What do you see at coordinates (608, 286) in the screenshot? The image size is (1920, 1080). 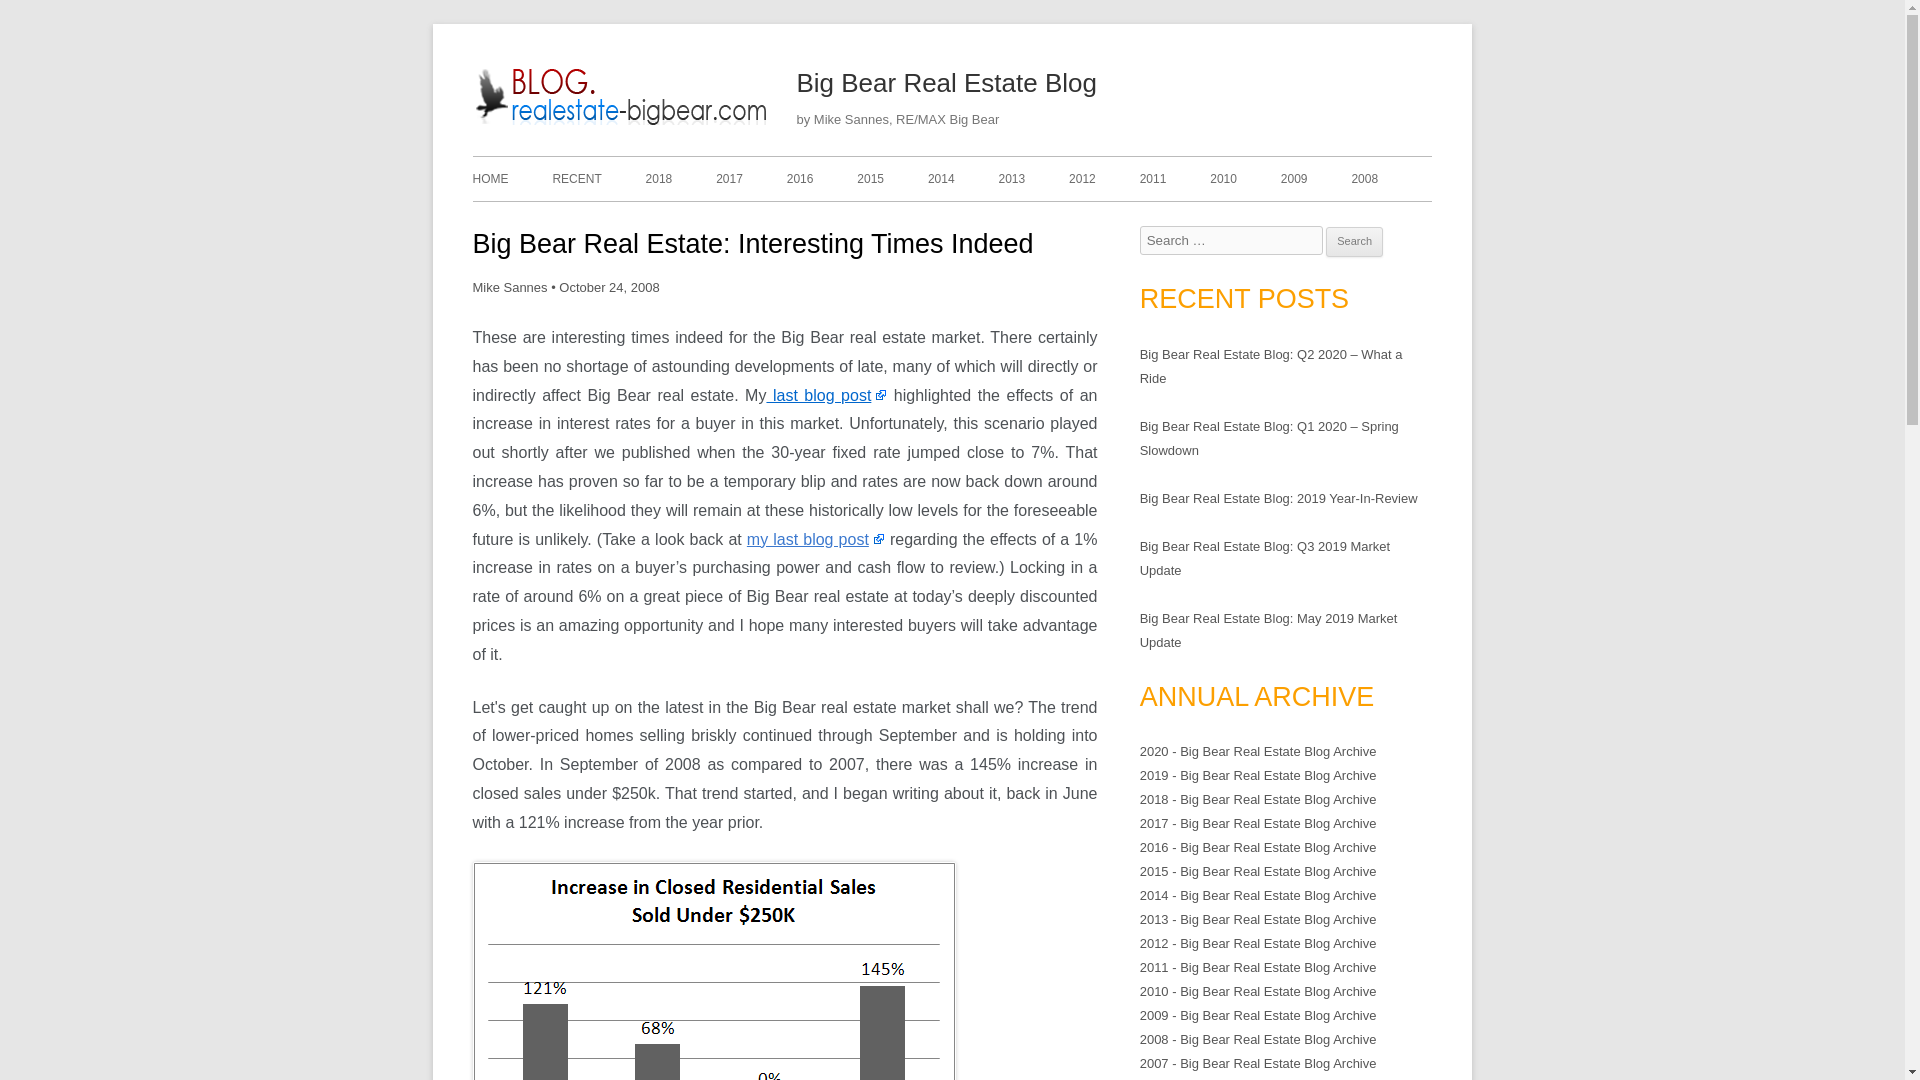 I see `October 24, 2008` at bounding box center [608, 286].